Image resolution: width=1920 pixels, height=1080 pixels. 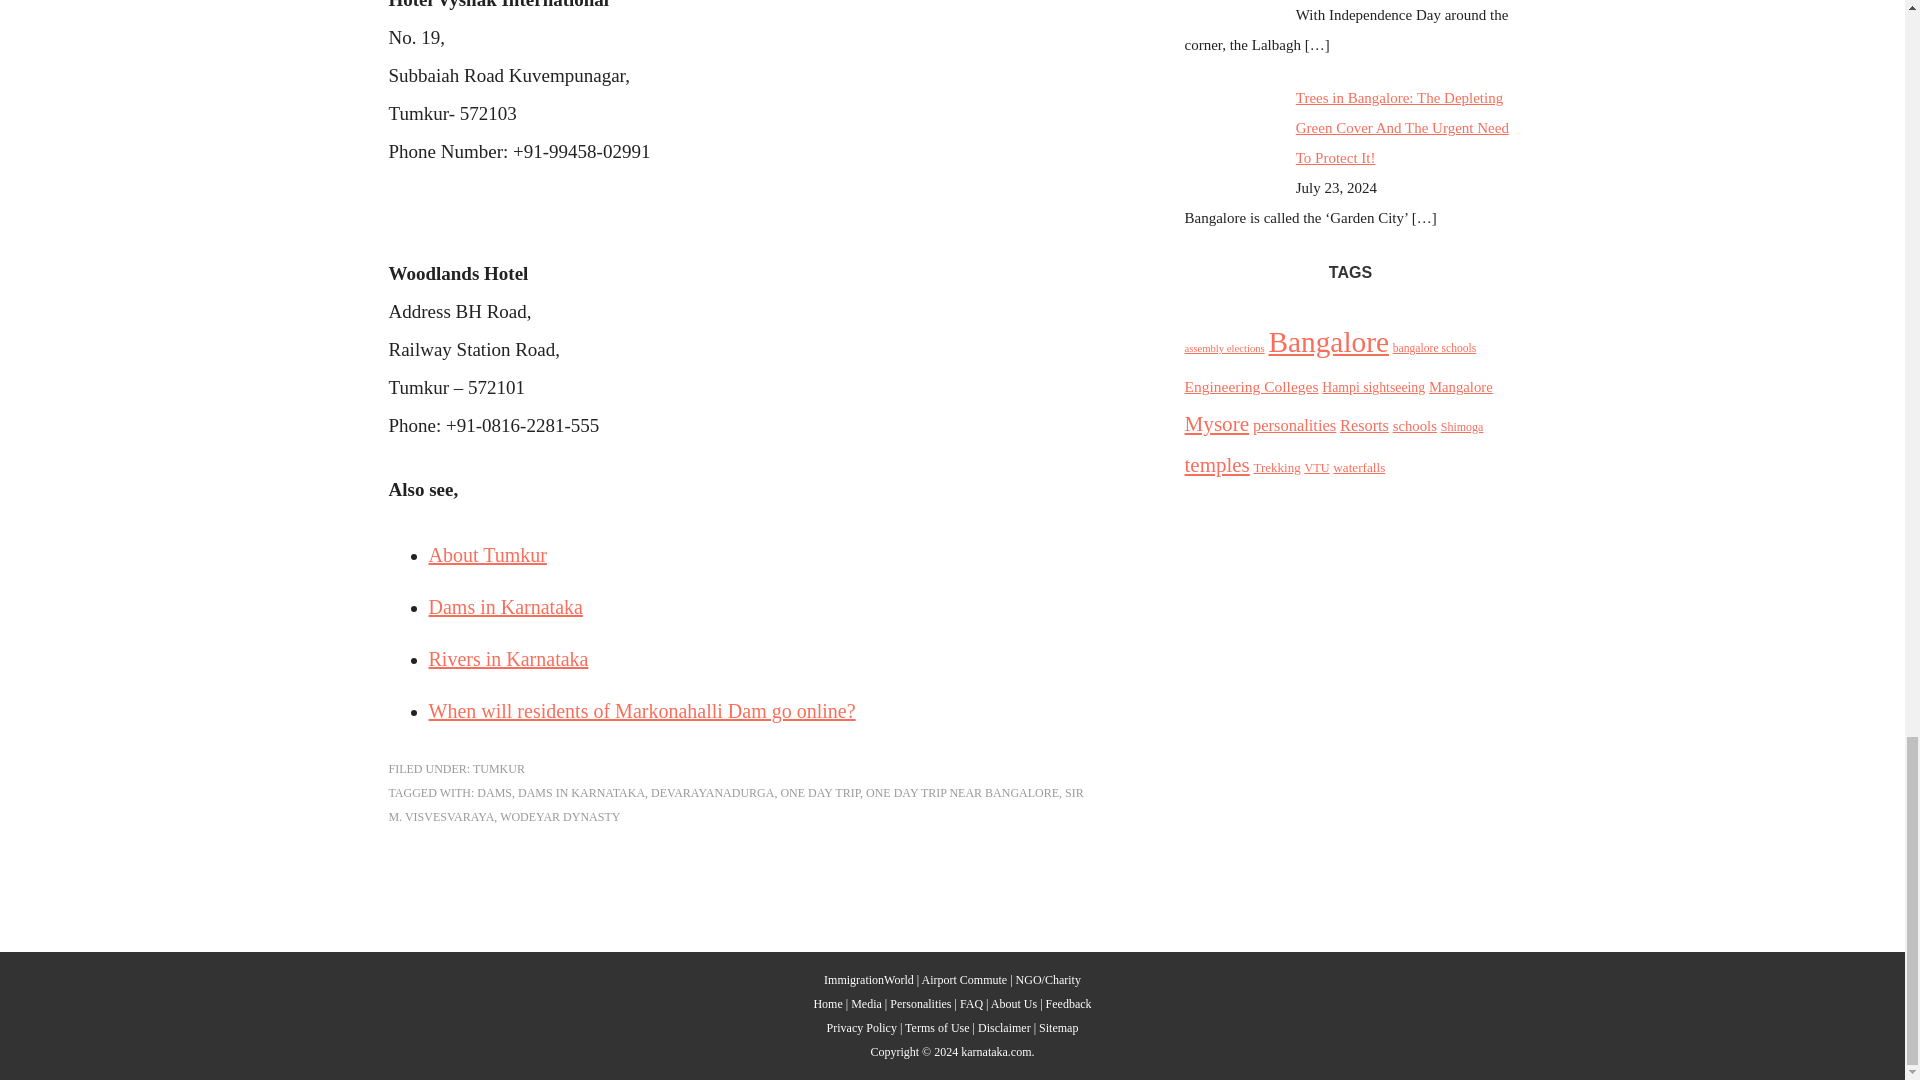 What do you see at coordinates (734, 805) in the screenshot?
I see `SIR M. VISVESVARAYA` at bounding box center [734, 805].